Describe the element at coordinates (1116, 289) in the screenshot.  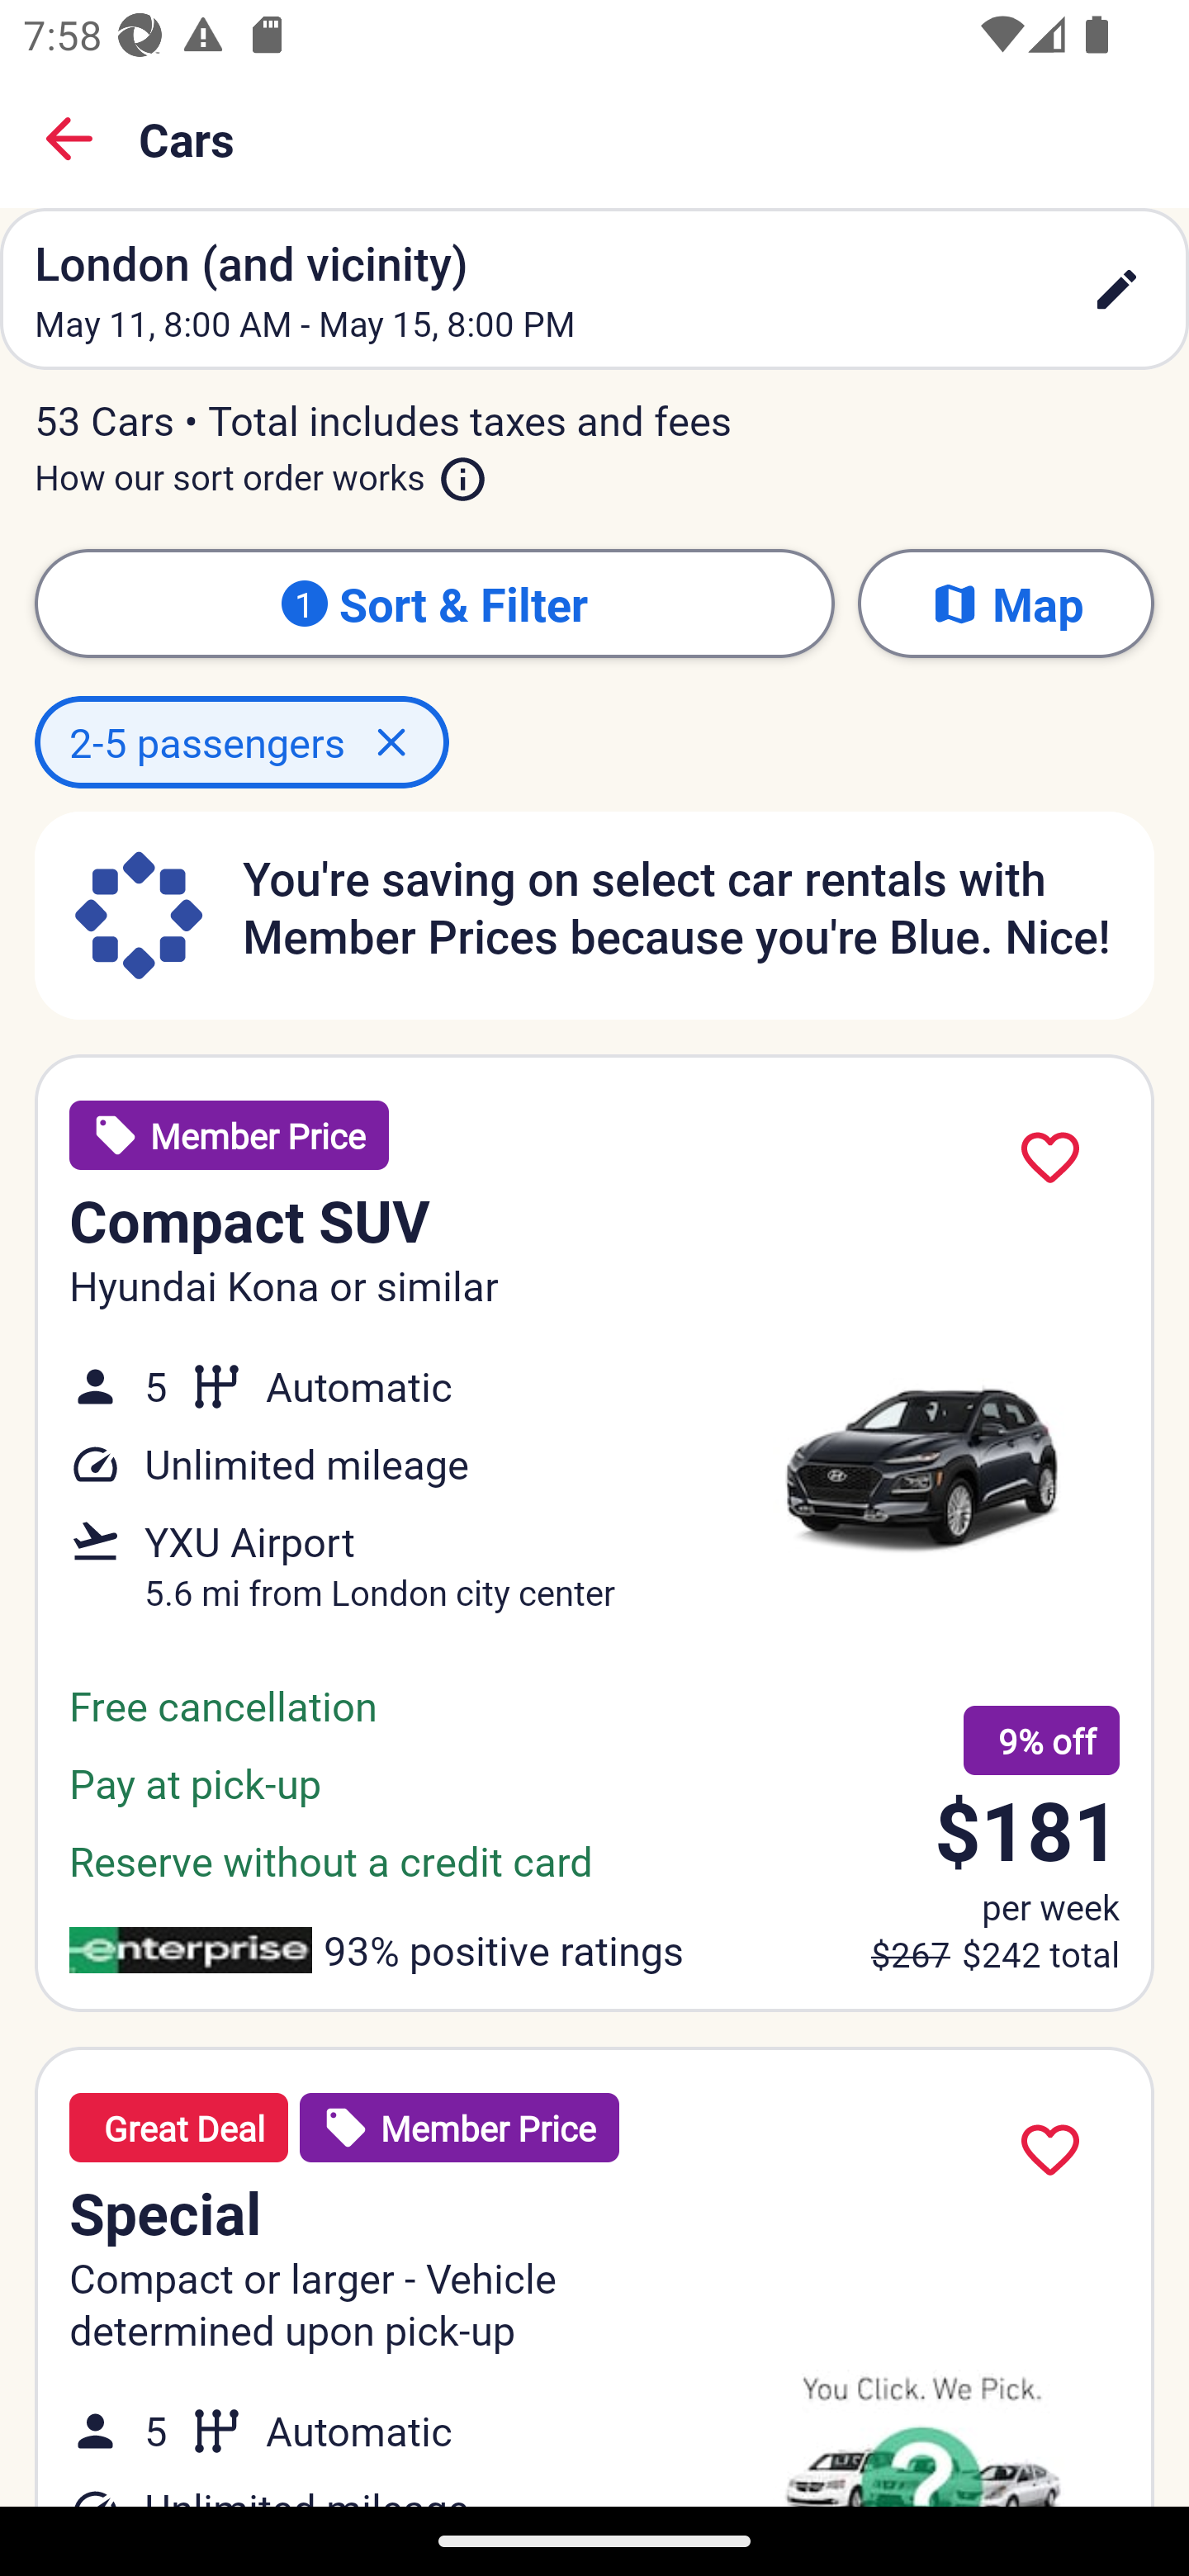
I see `edit` at that location.